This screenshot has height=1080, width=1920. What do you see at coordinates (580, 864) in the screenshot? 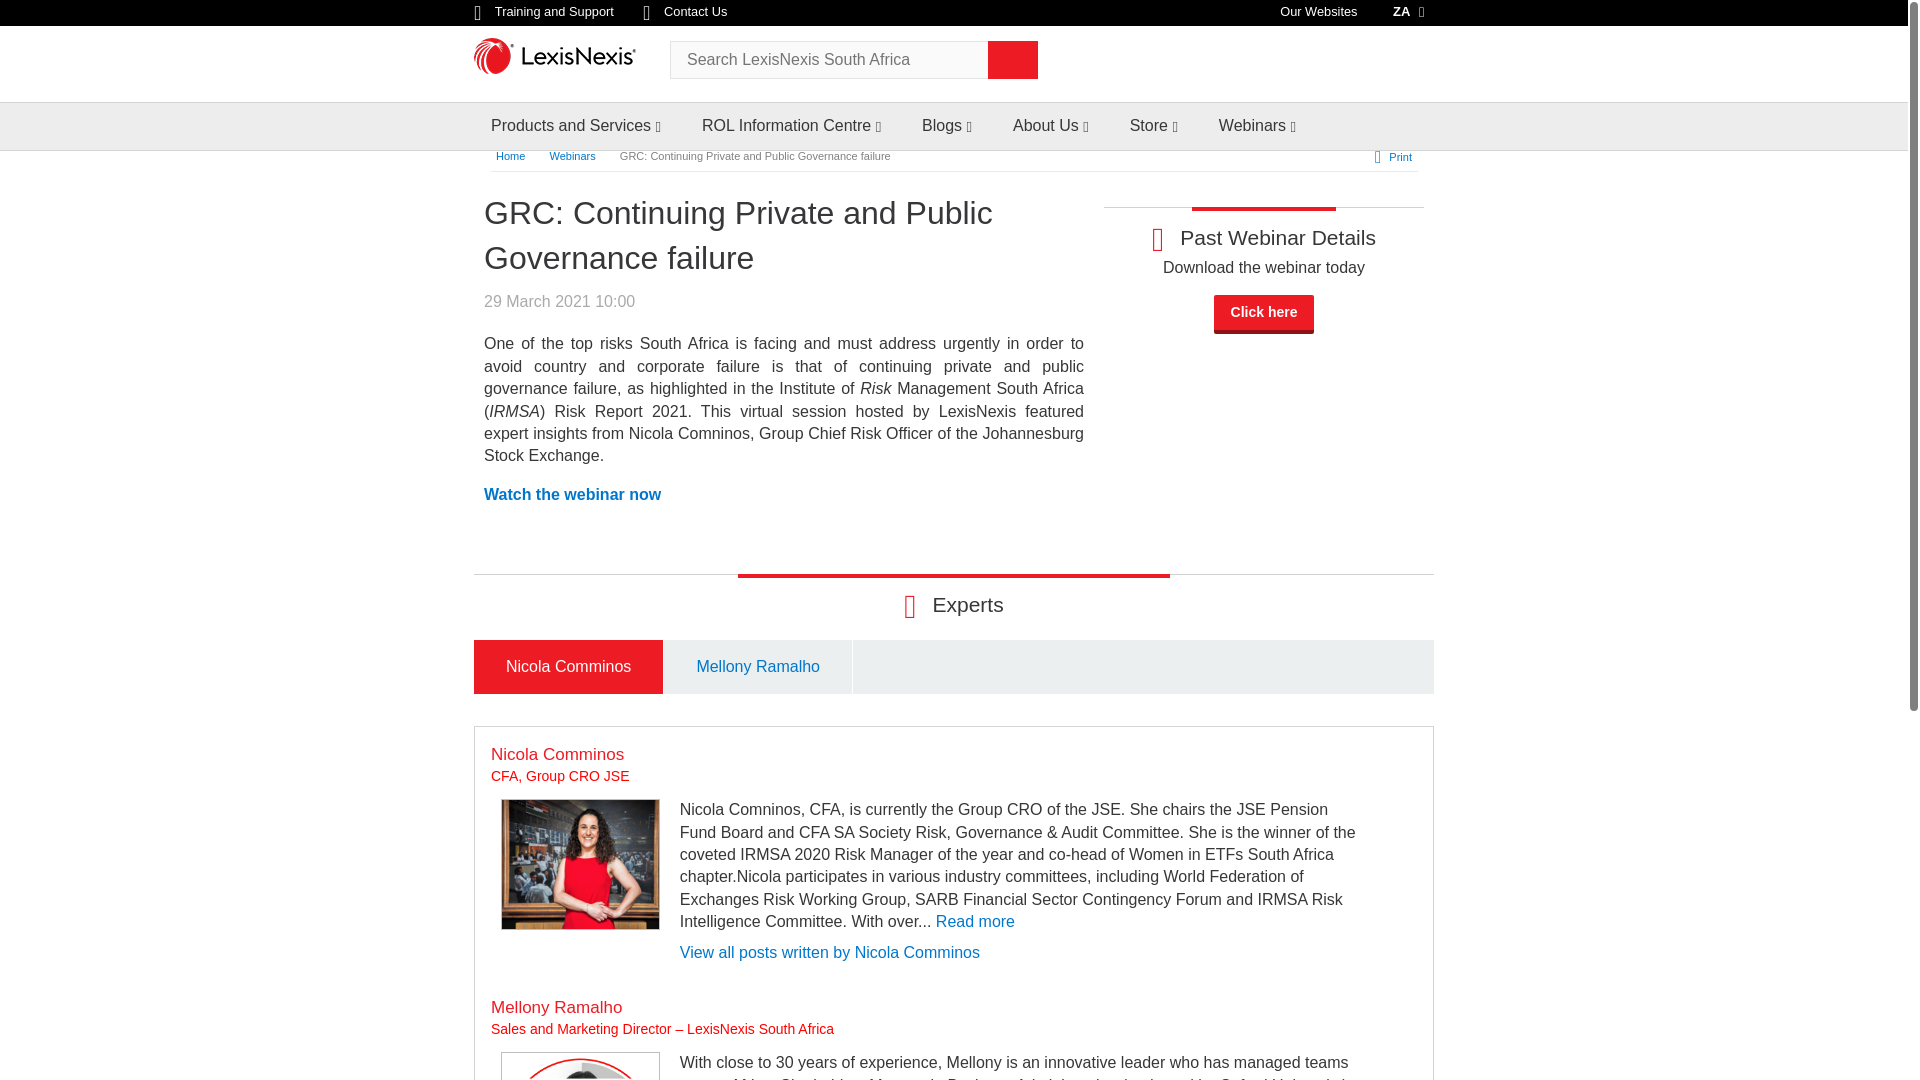
I see `Nicola Comminos` at bounding box center [580, 864].